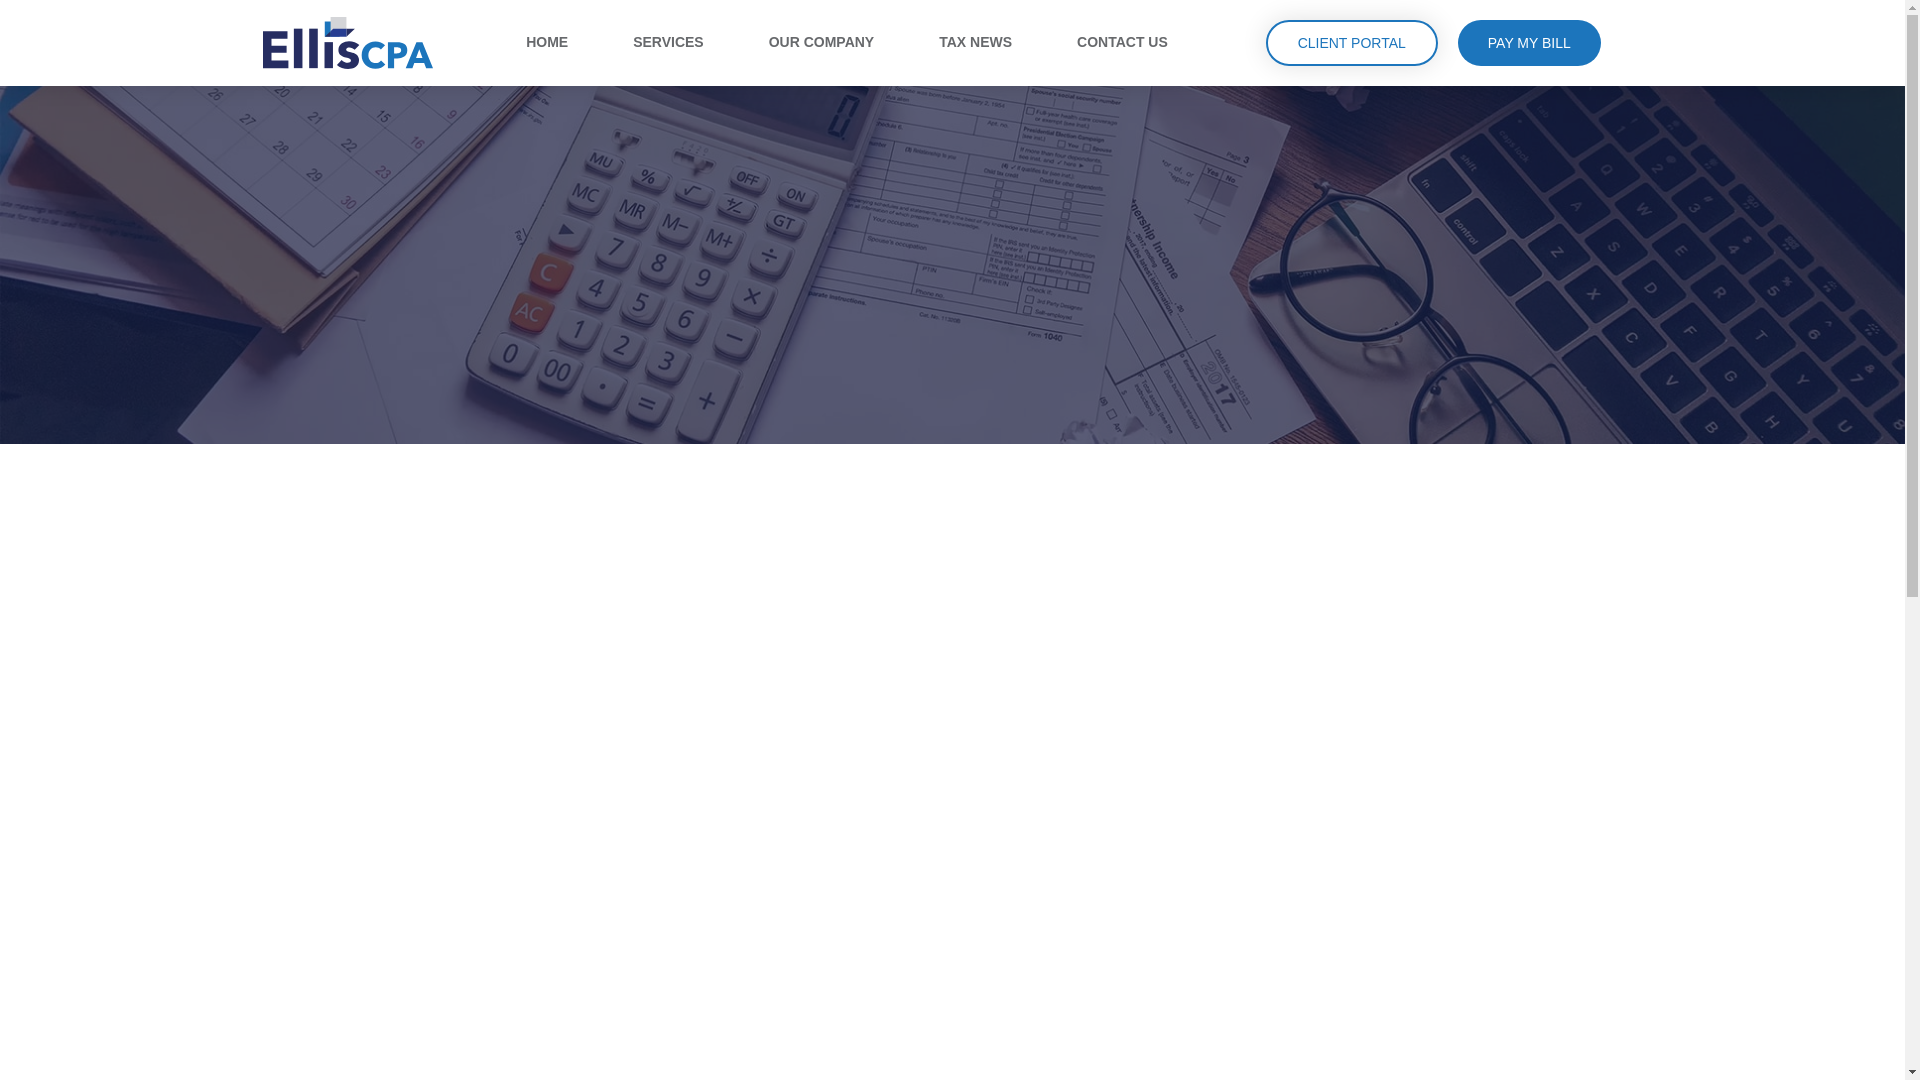 This screenshot has width=1920, height=1080. What do you see at coordinates (1529, 42) in the screenshot?
I see `PAY MY BILL` at bounding box center [1529, 42].